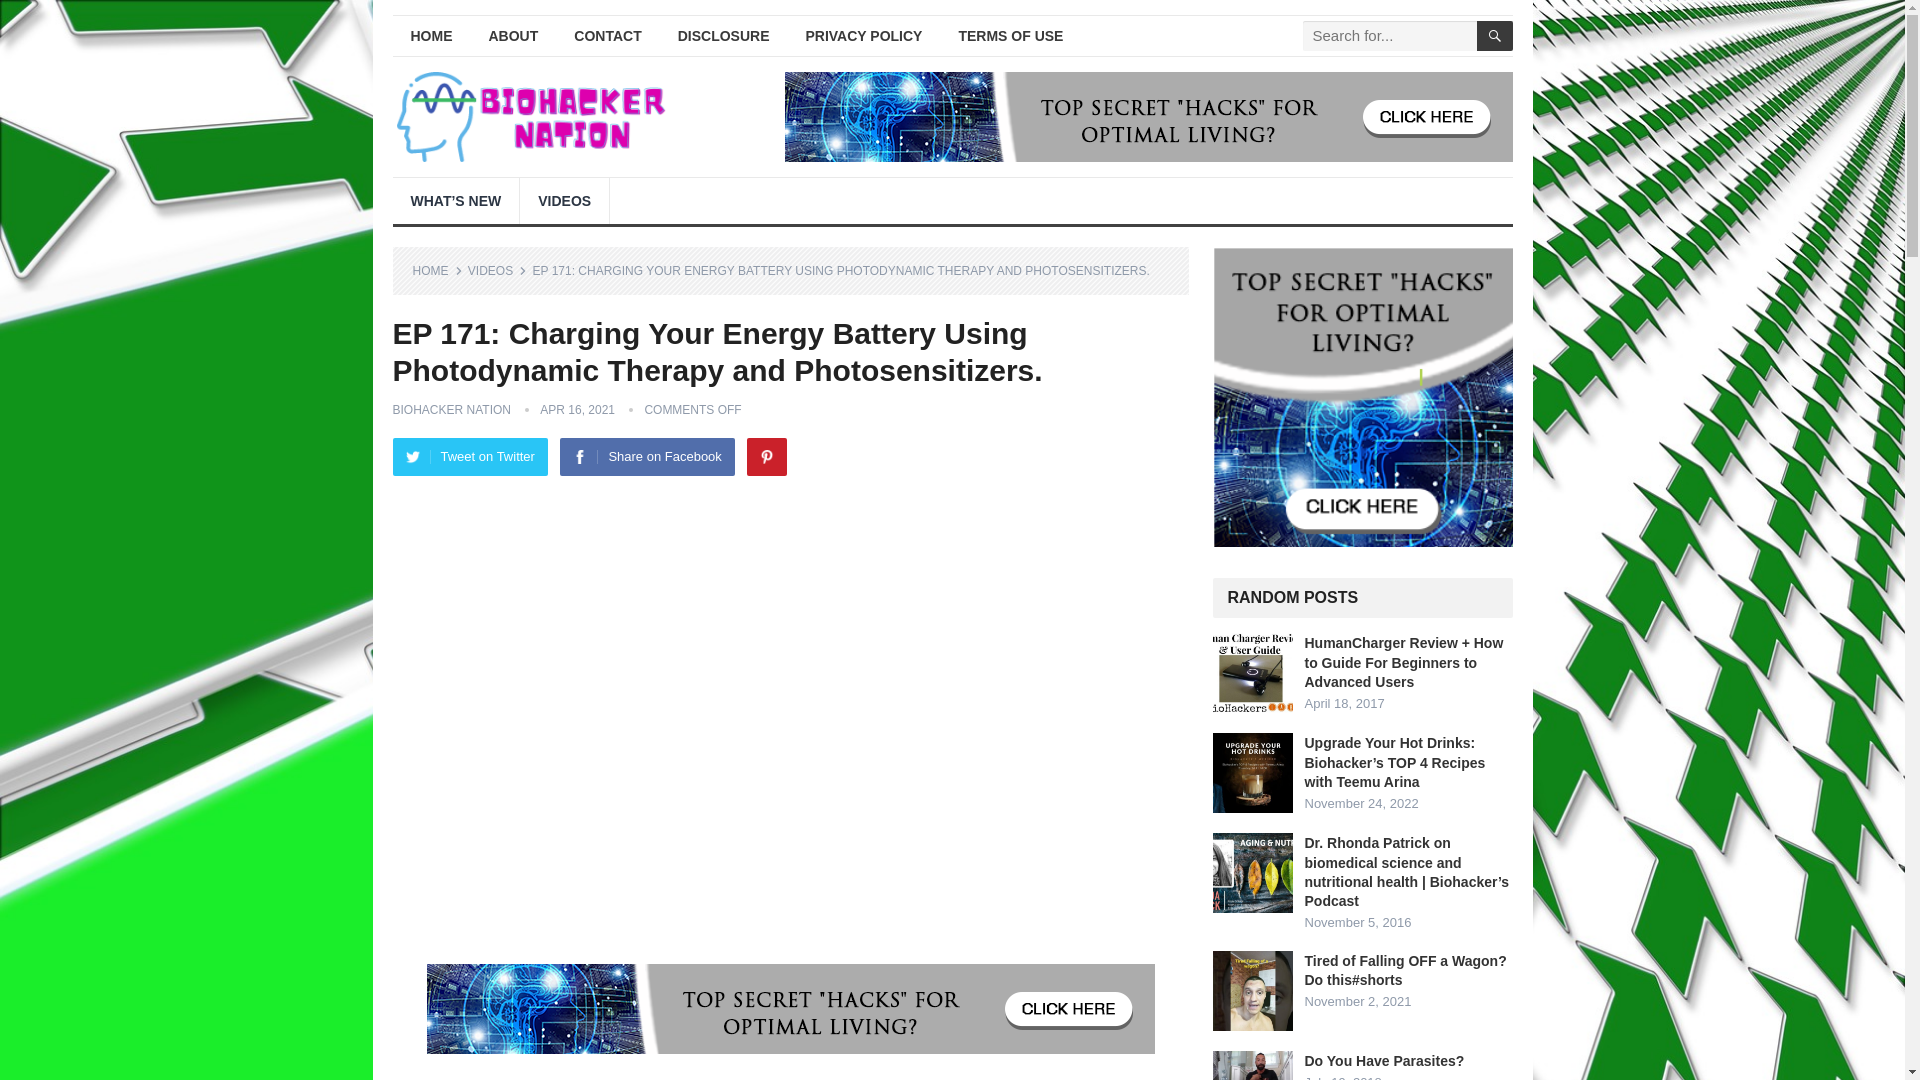  Describe the element at coordinates (513, 36) in the screenshot. I see `ABOUT` at that location.